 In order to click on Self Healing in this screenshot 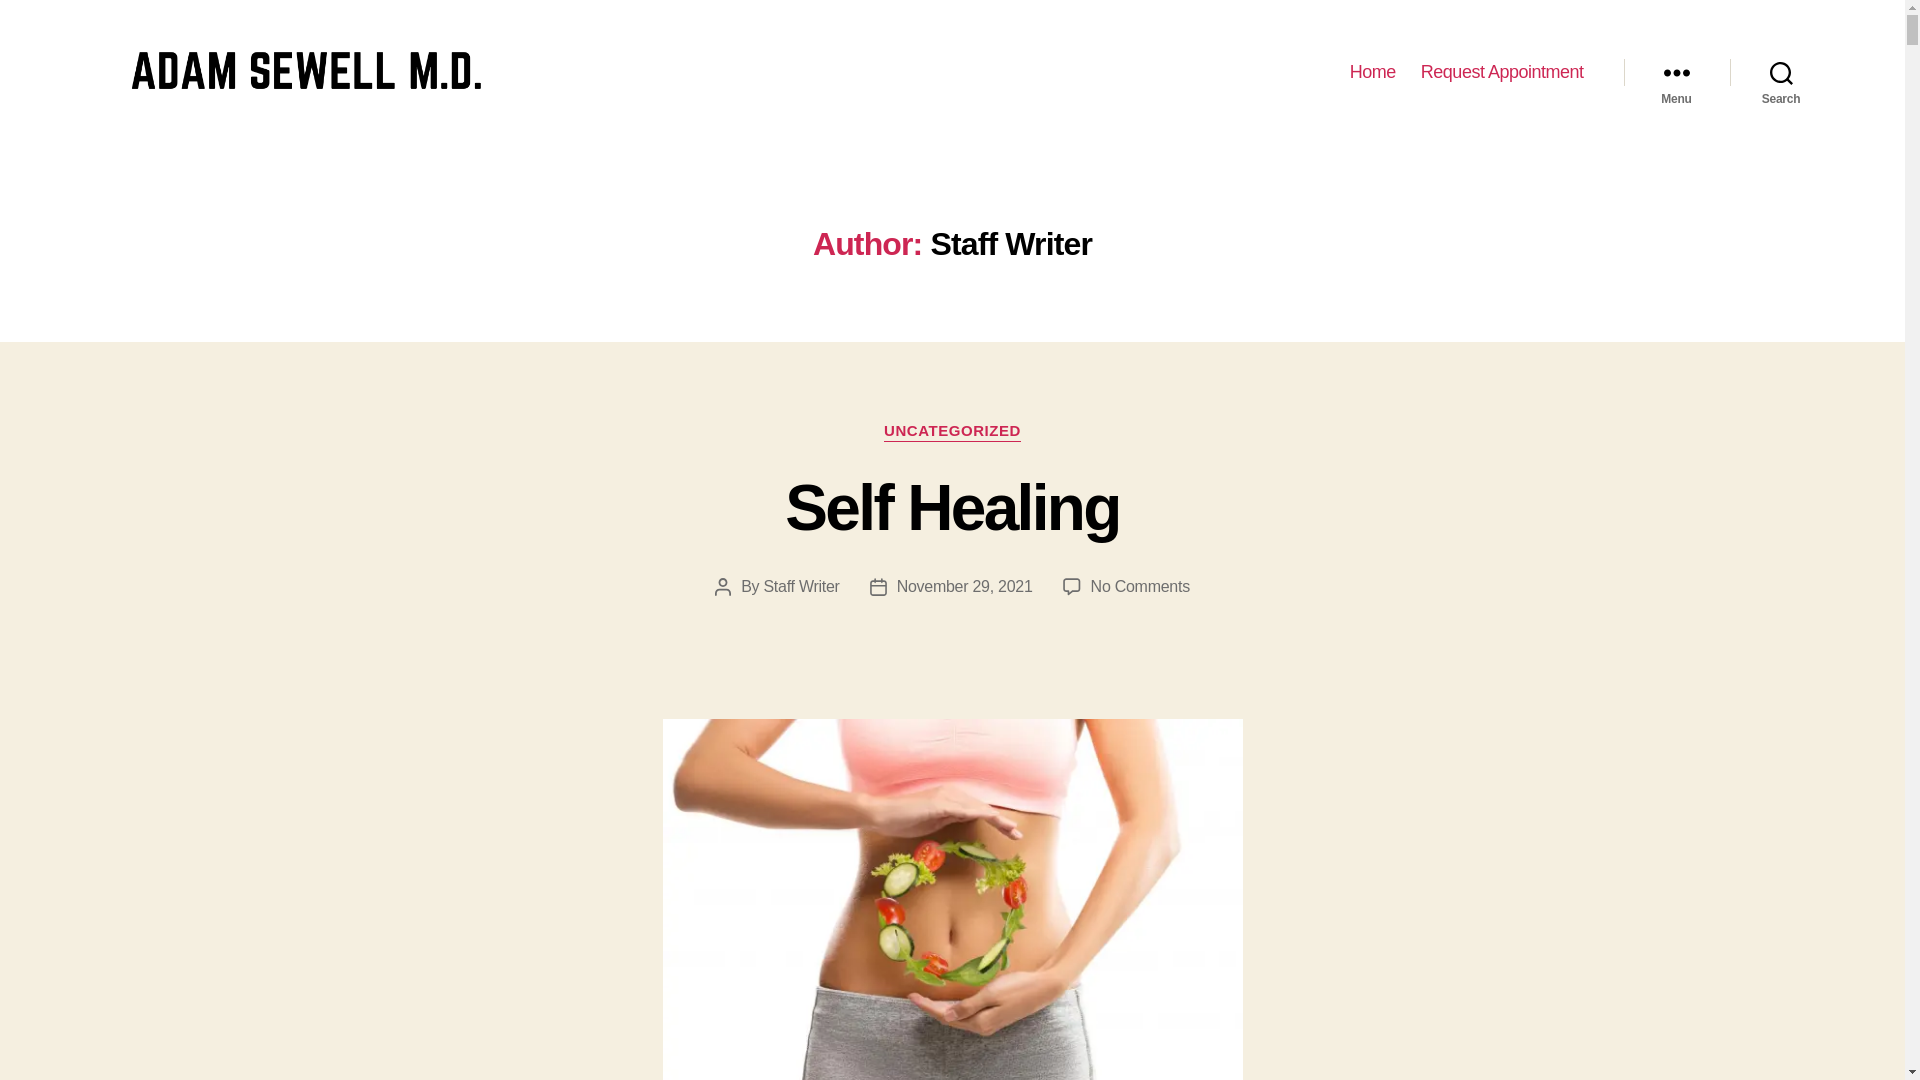, I will do `click(800, 586)`.